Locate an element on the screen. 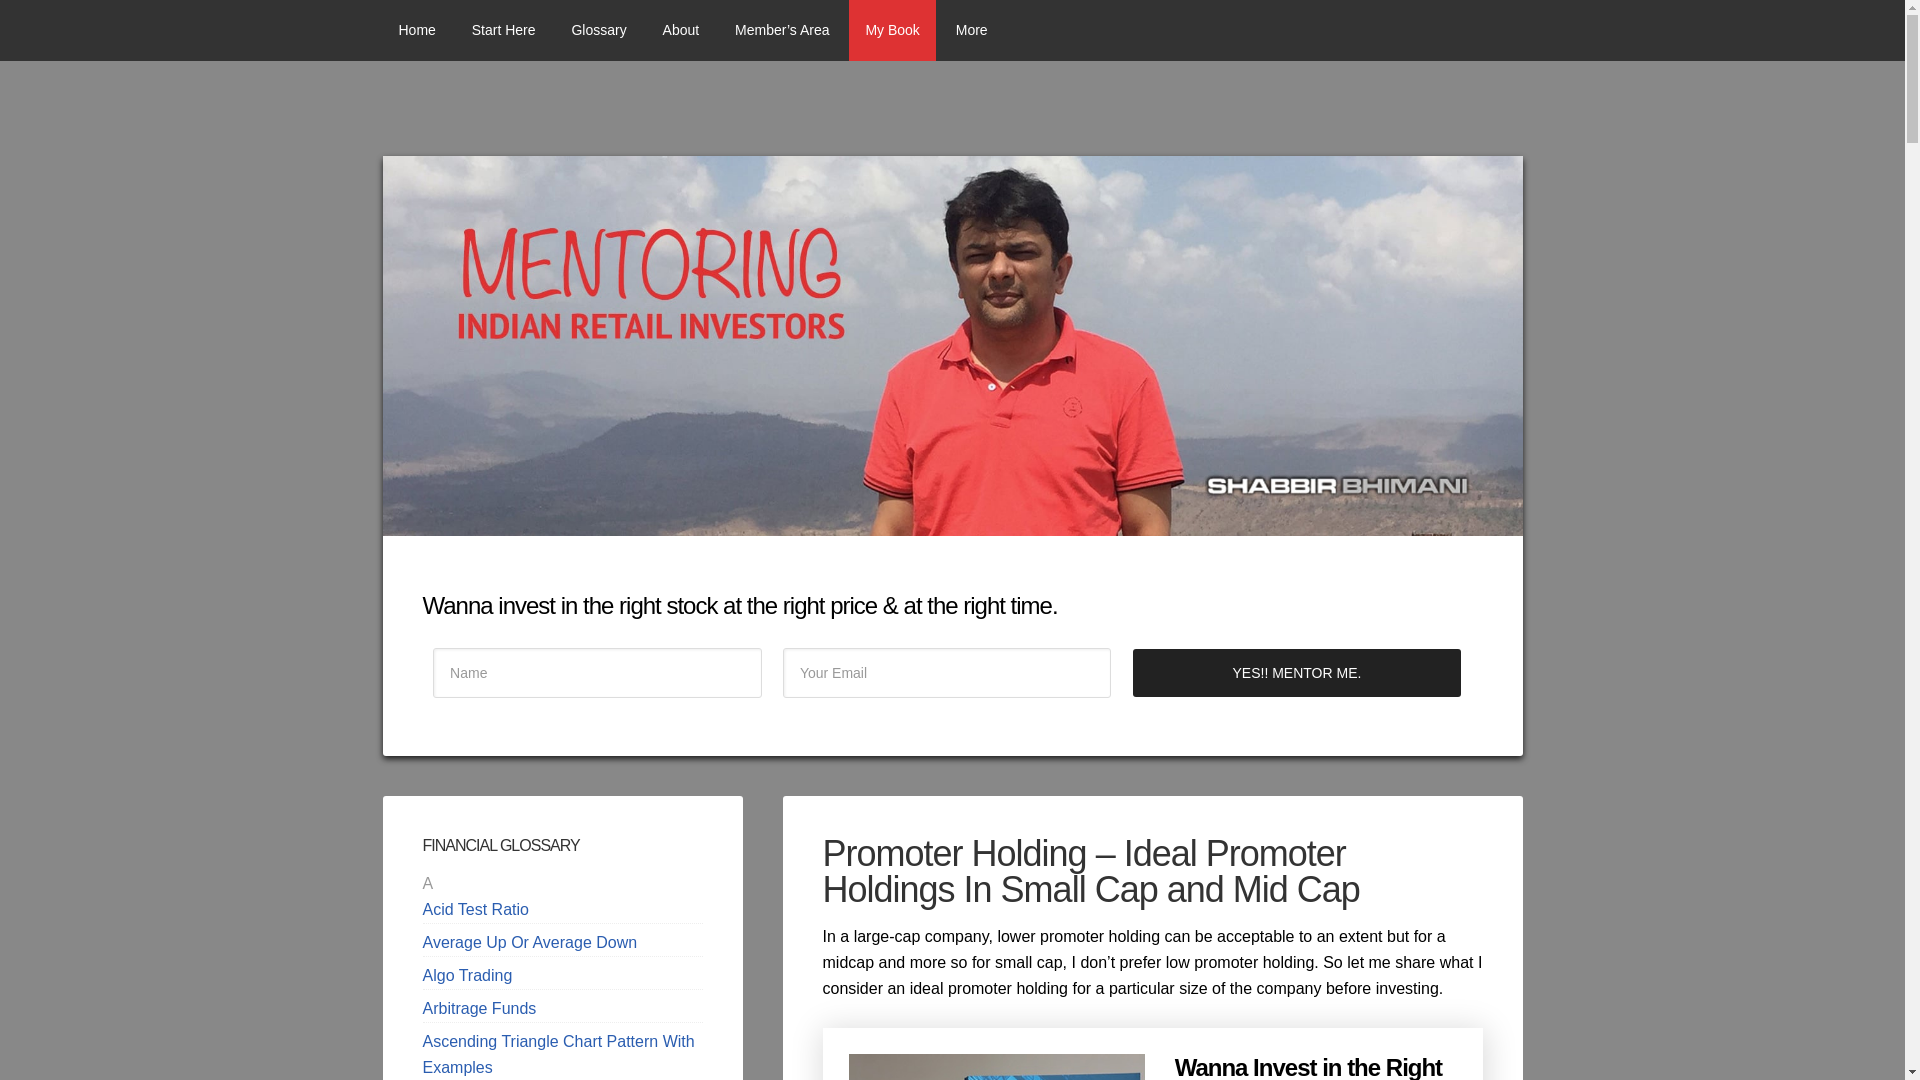 The image size is (1920, 1080). About is located at coordinates (682, 30).